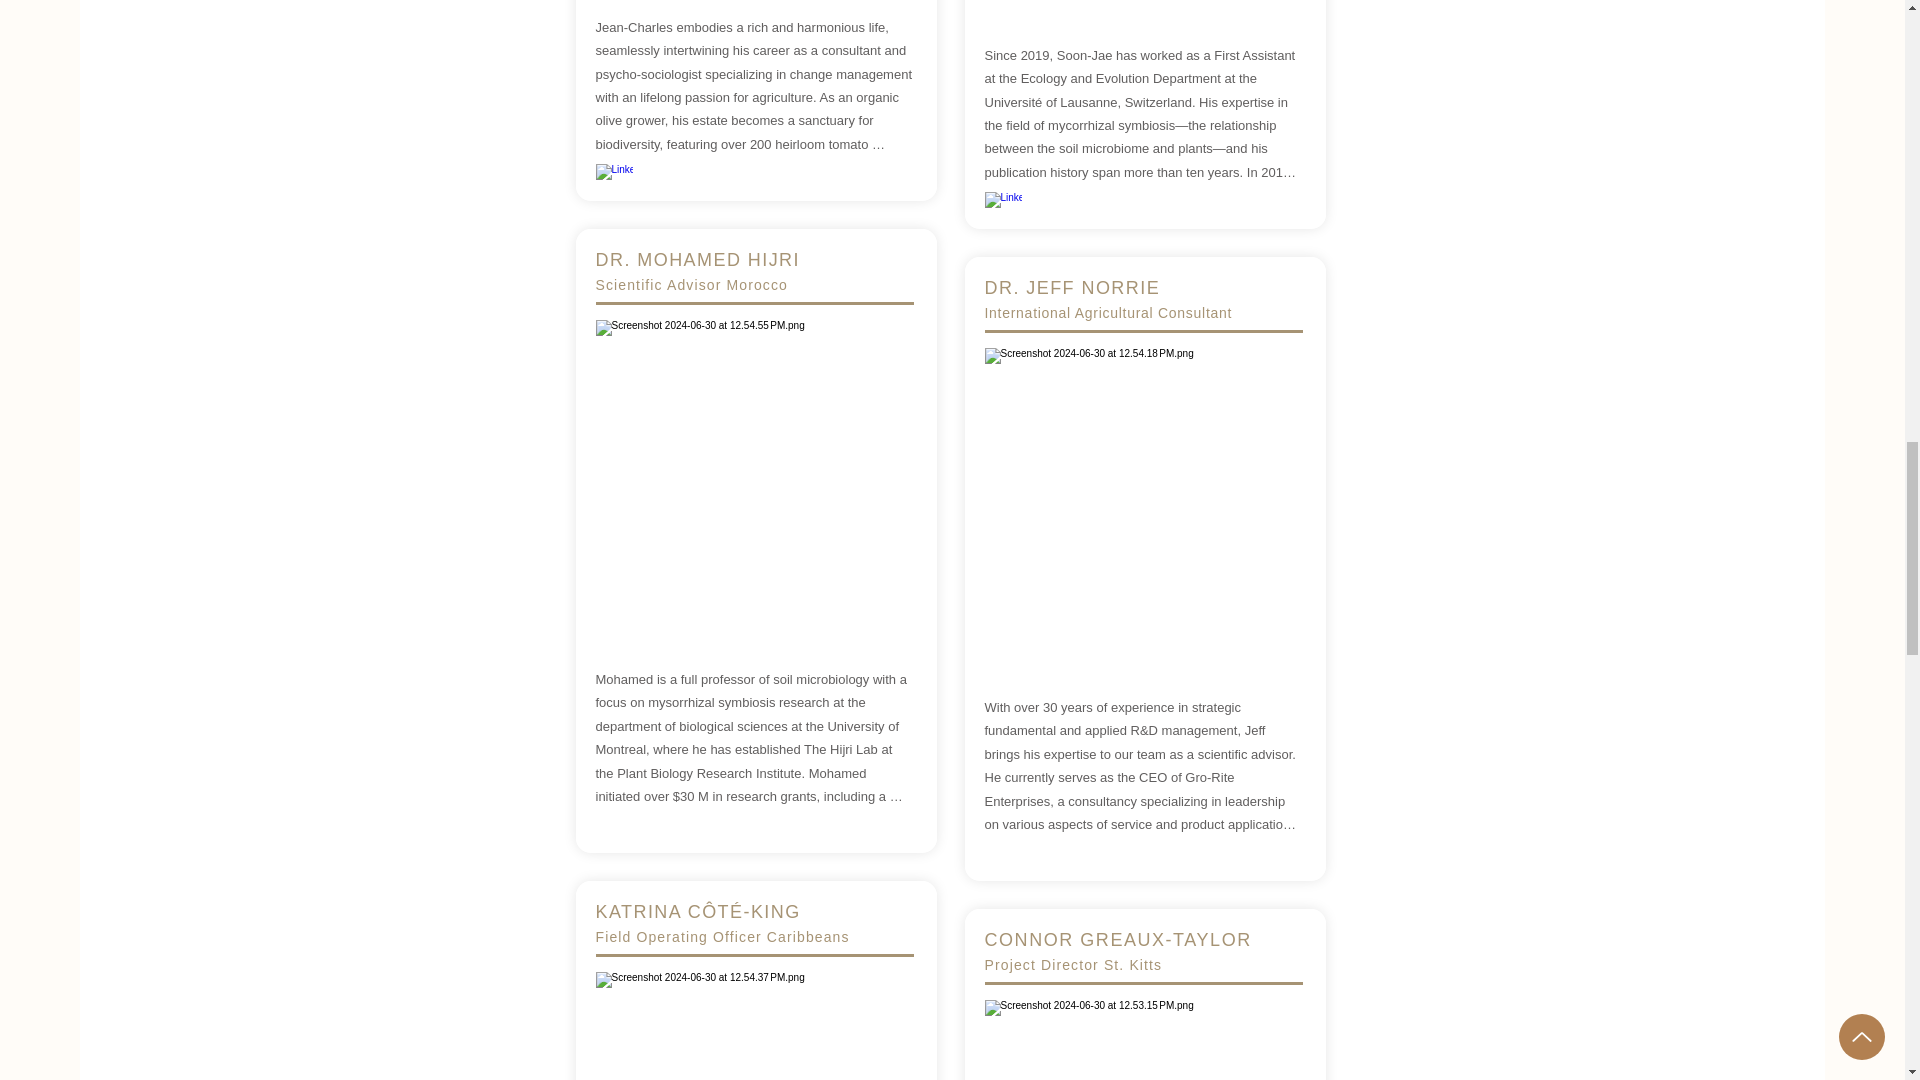 The image size is (1920, 1080). I want to click on Michel Kaine, so click(1142, 506).